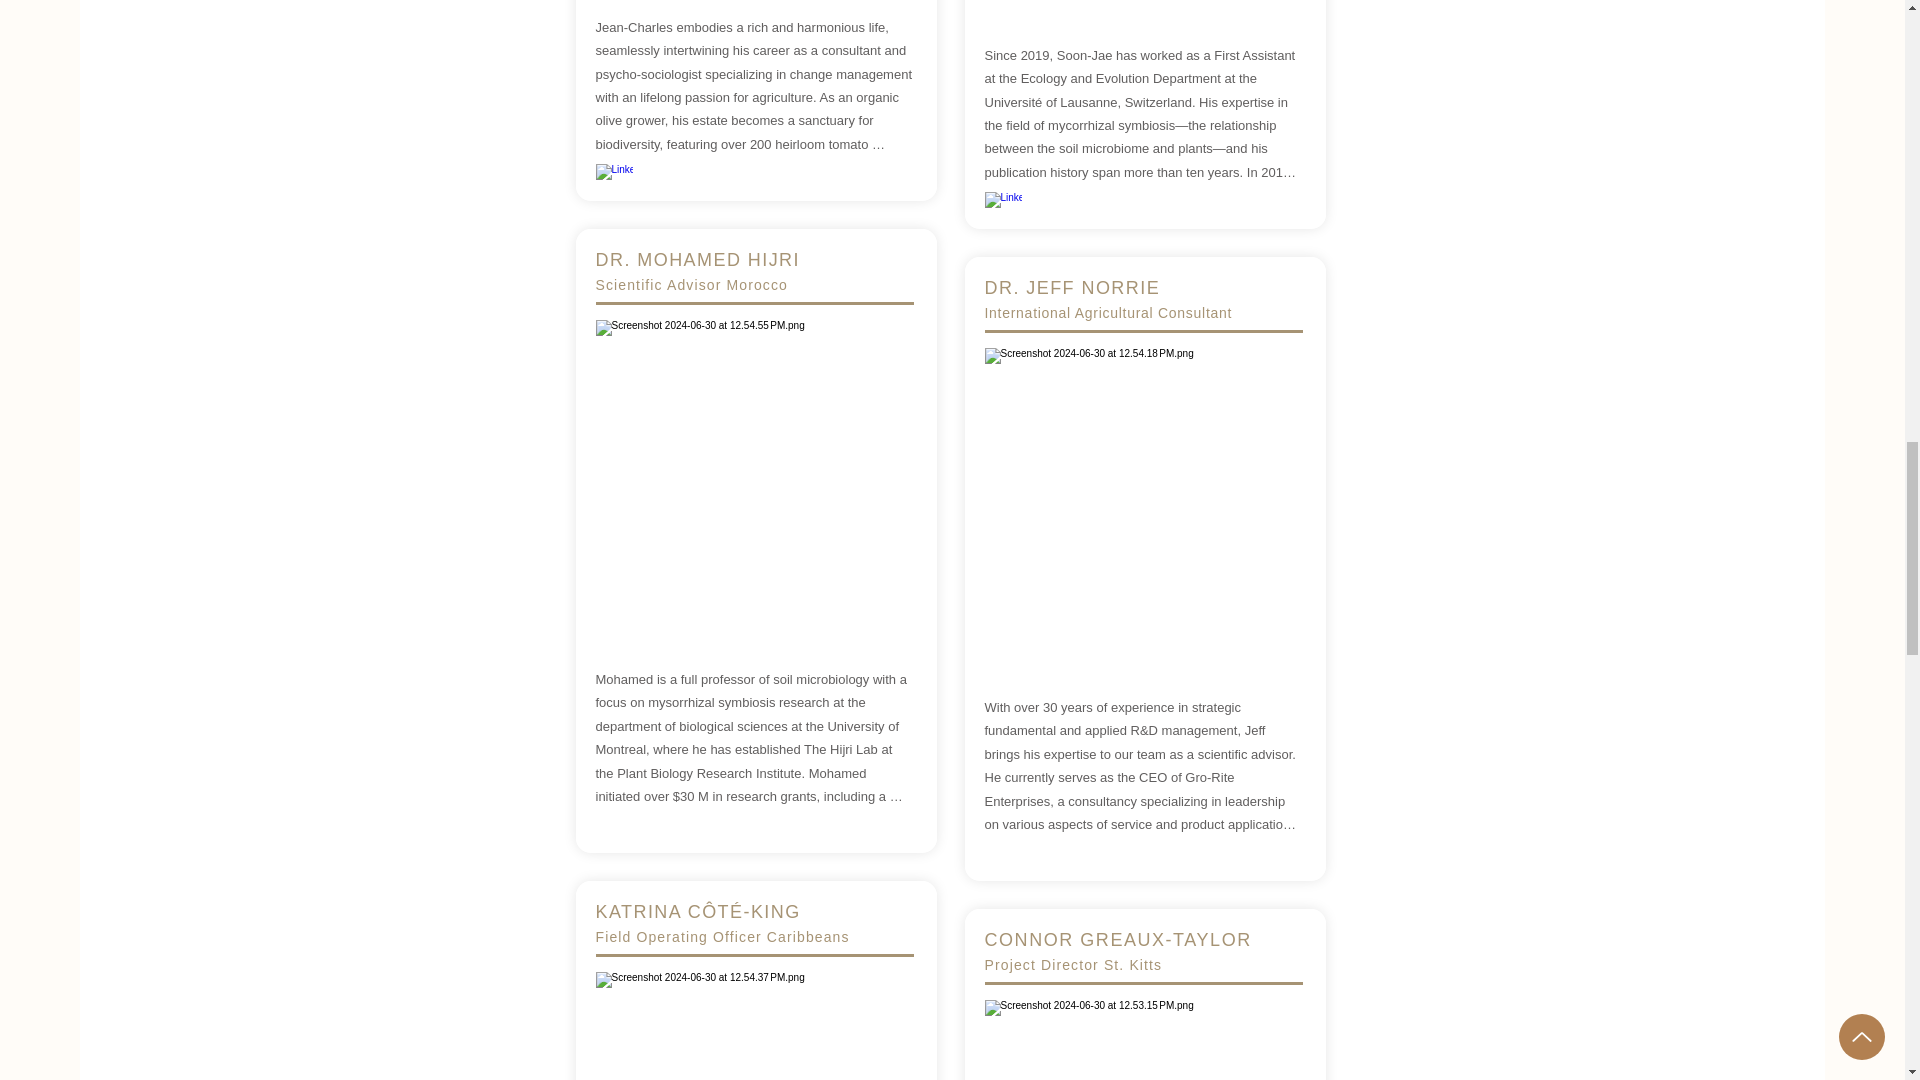 The image size is (1920, 1080). I want to click on Michel Kaine, so click(1142, 506).